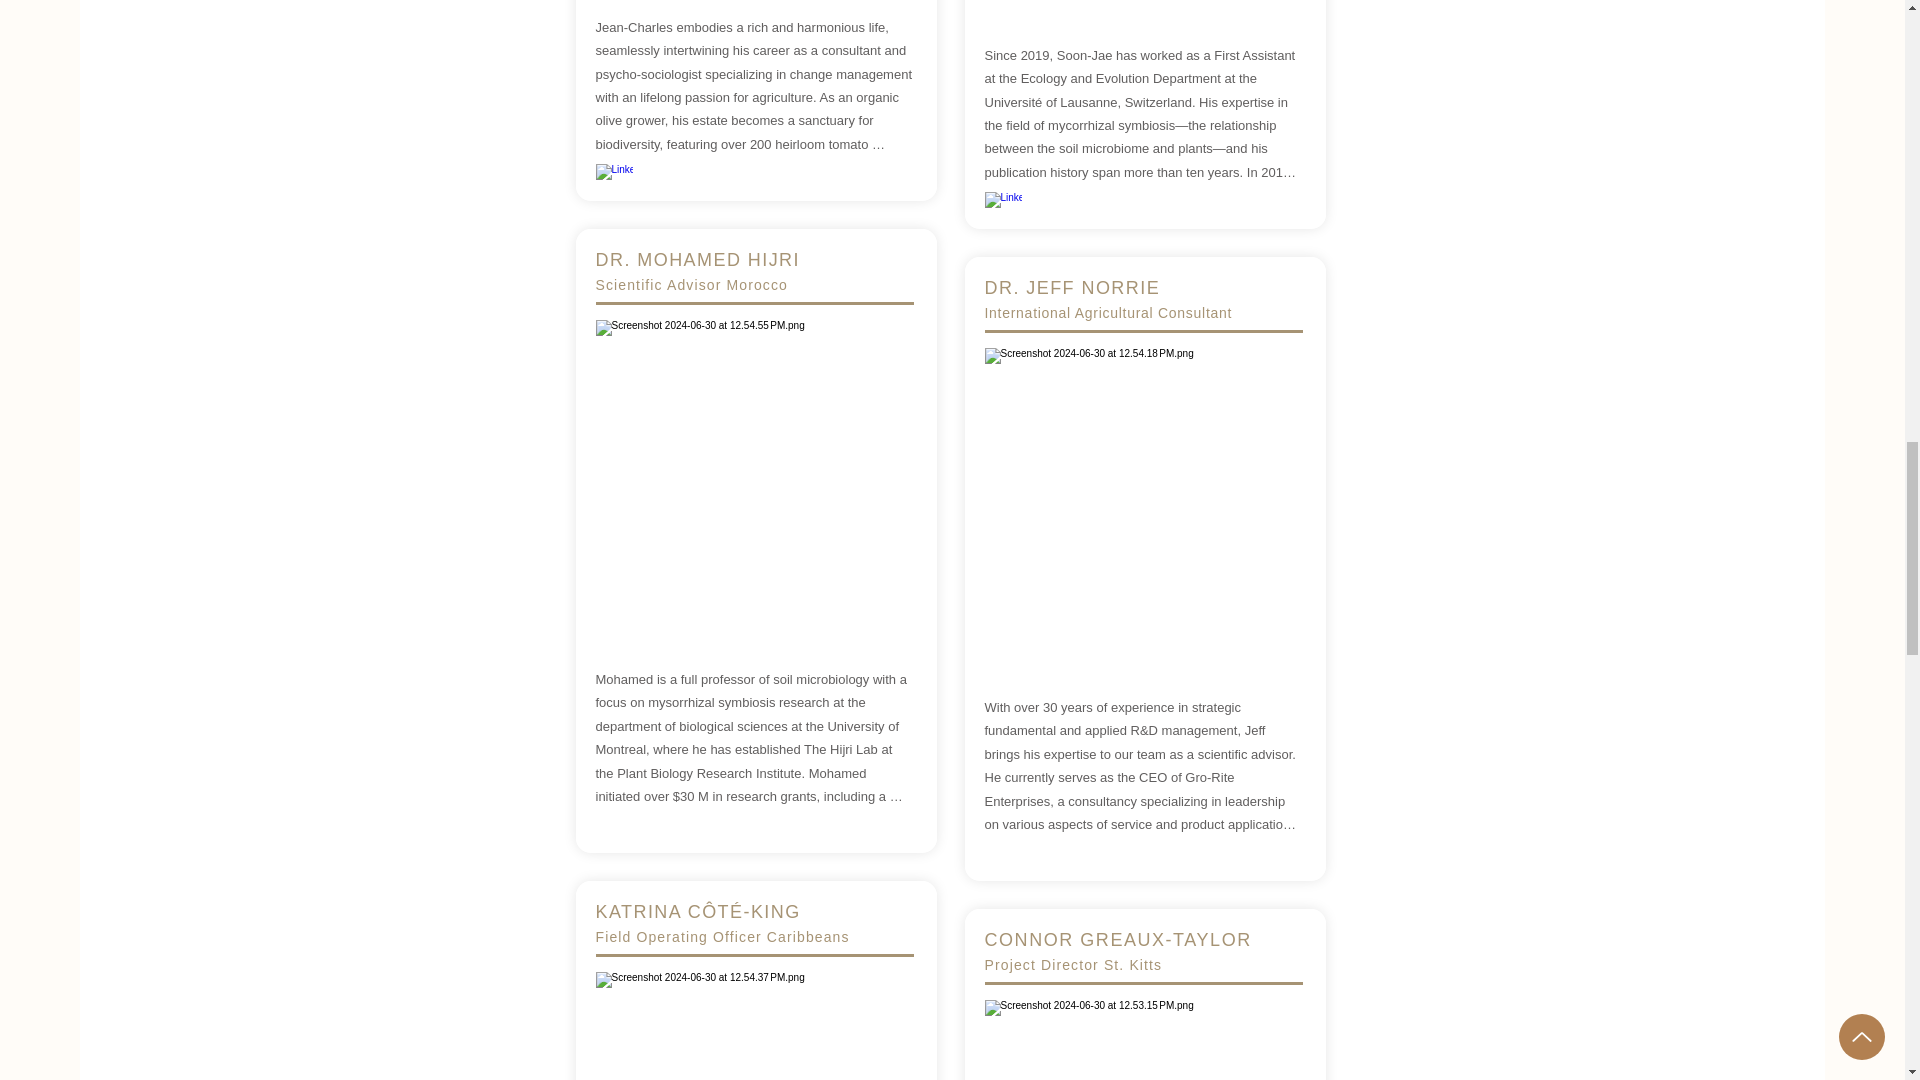 The image size is (1920, 1080). I want to click on Michel Kaine, so click(1142, 506).